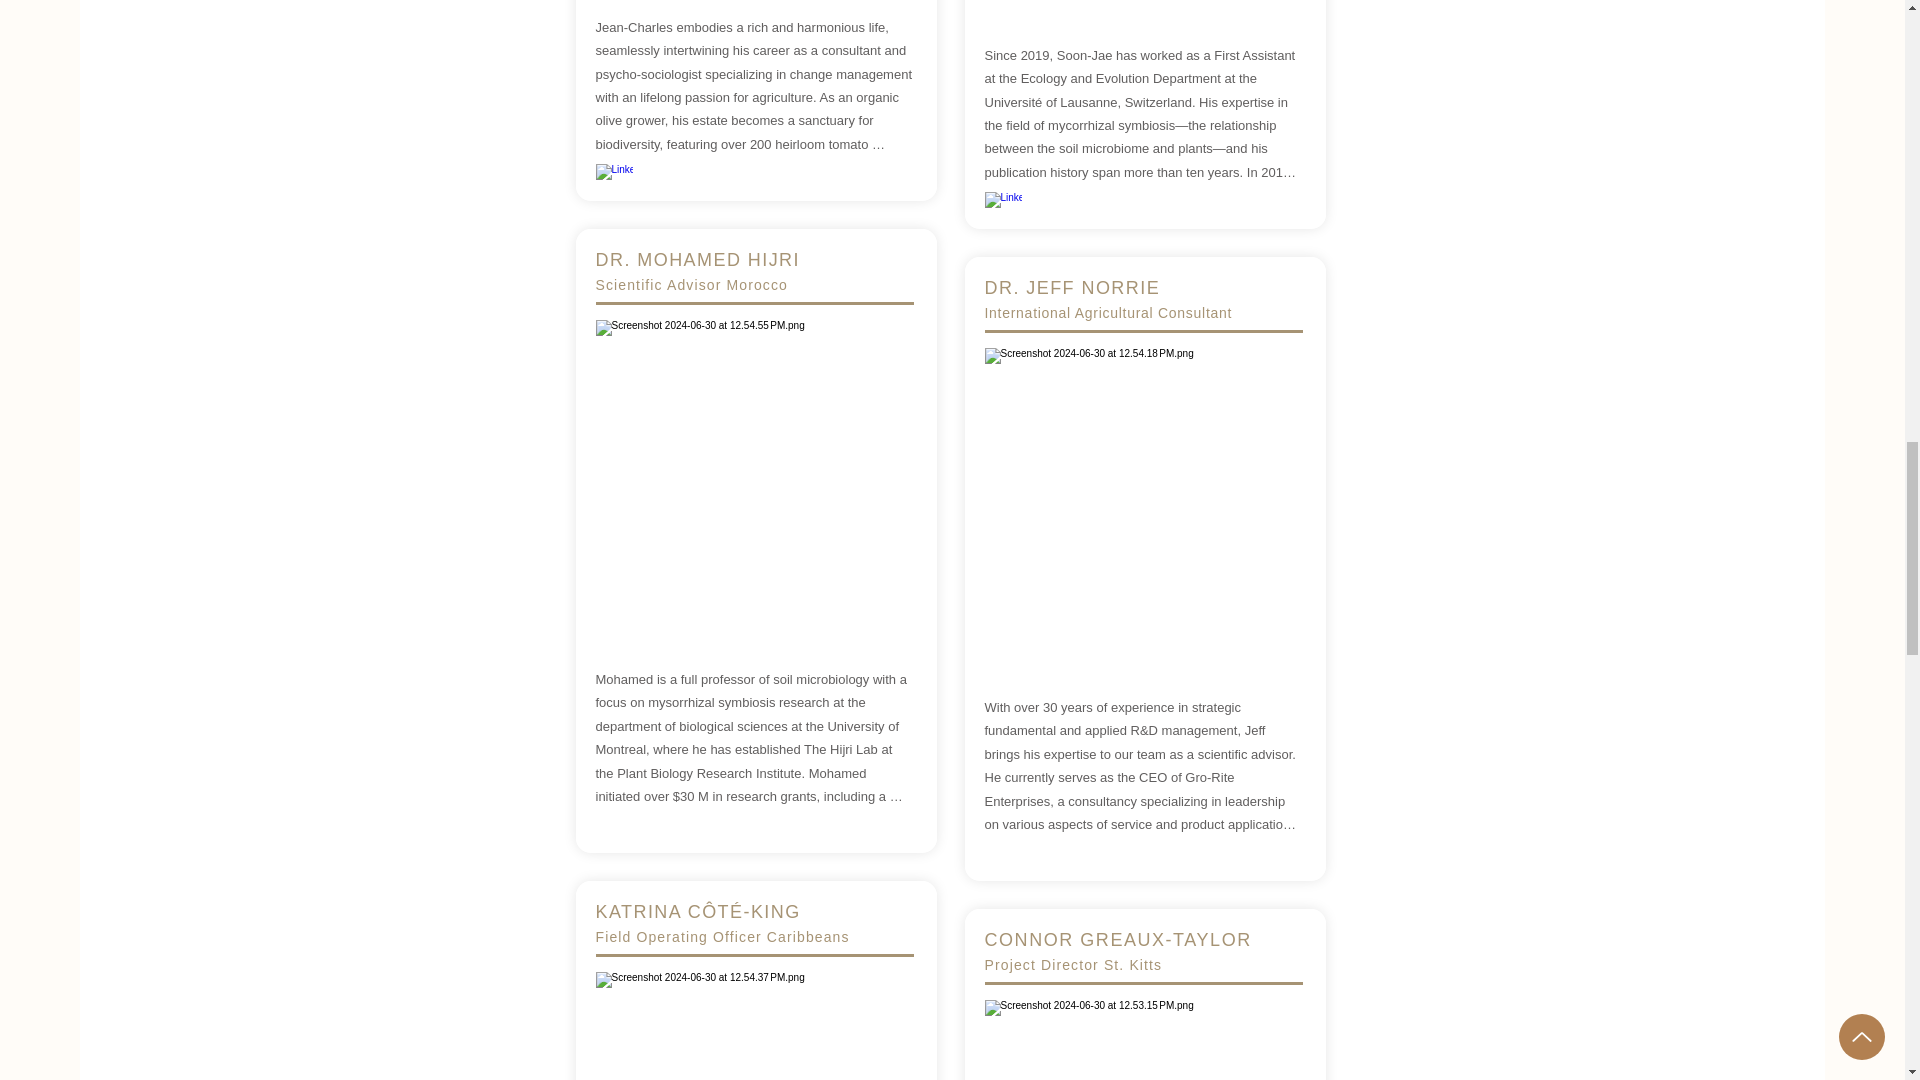 The image size is (1920, 1080). I want to click on Michel Kaine, so click(1142, 506).